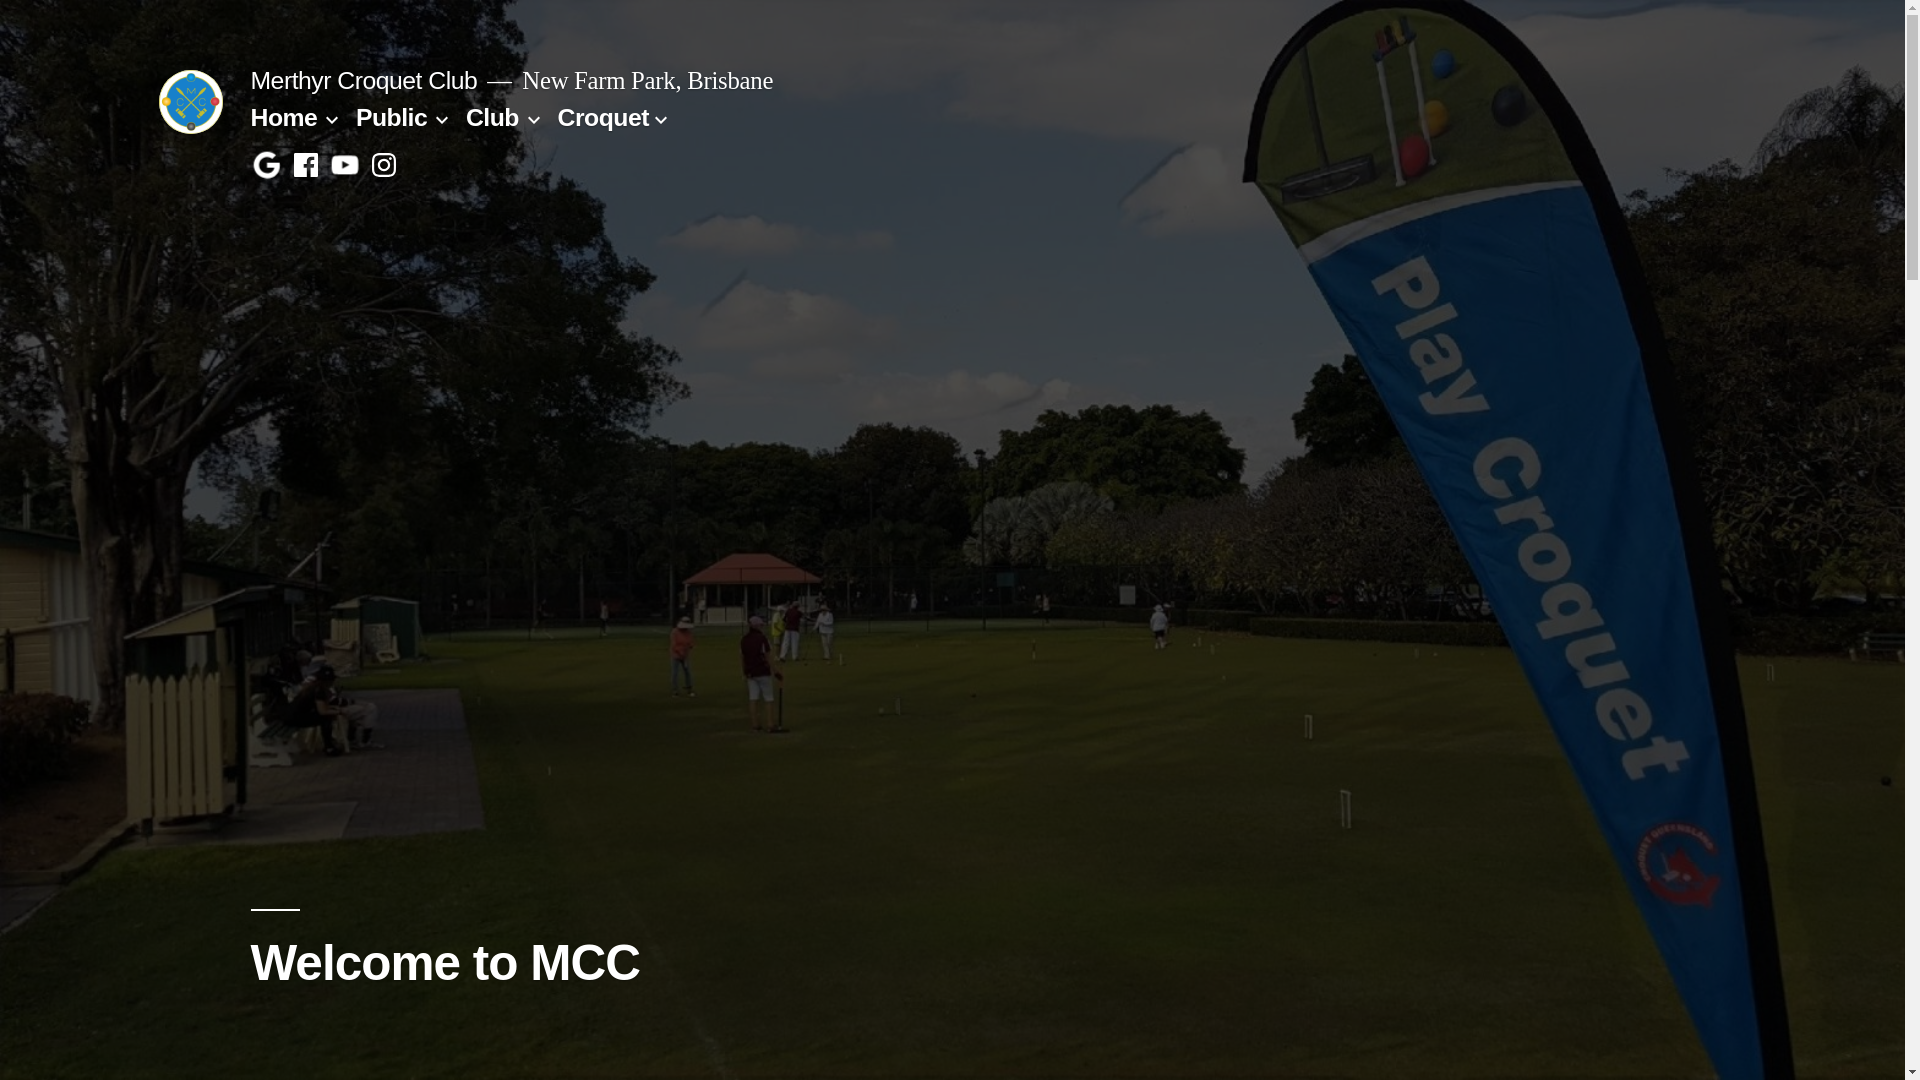 This screenshot has height=1080, width=1920. I want to click on Croquet, so click(604, 118).